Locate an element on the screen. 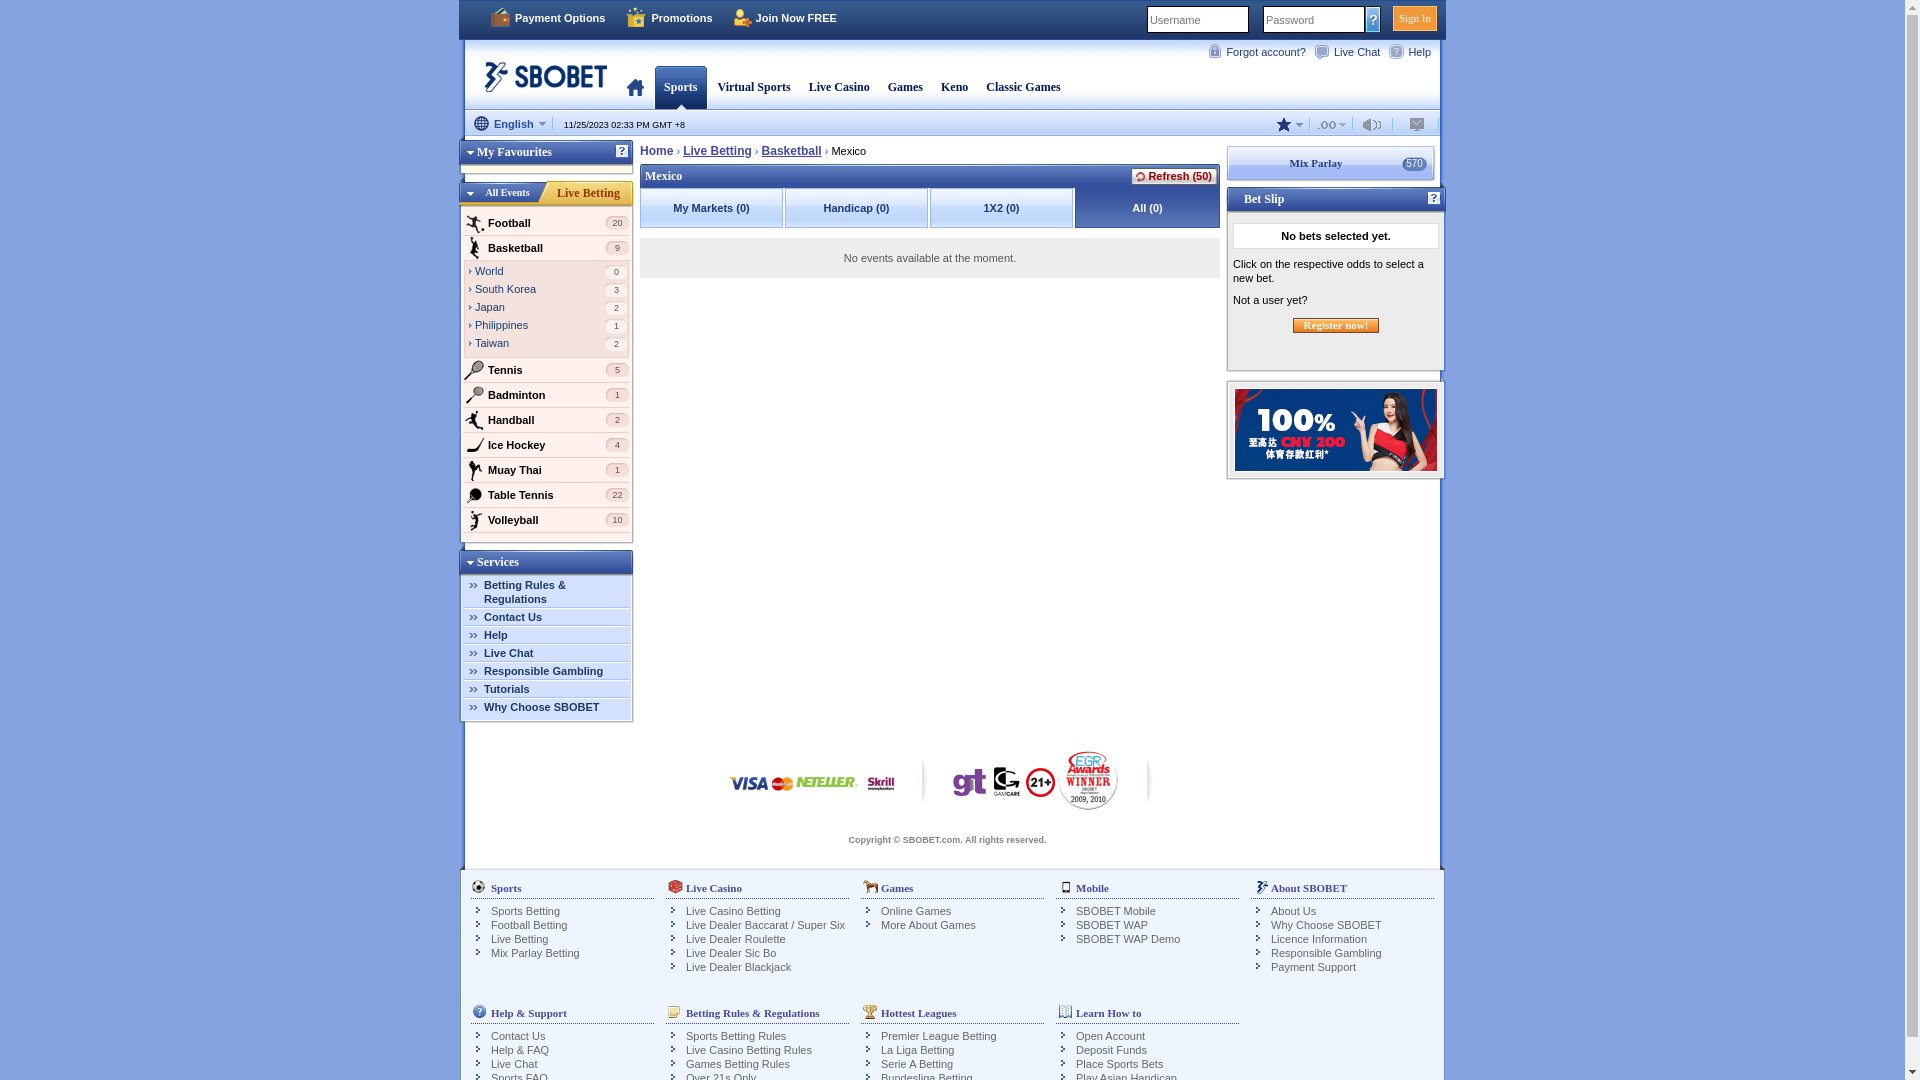 Image resolution: width=1920 pixels, height=1080 pixels. Deposit Funds is located at coordinates (1112, 1050).